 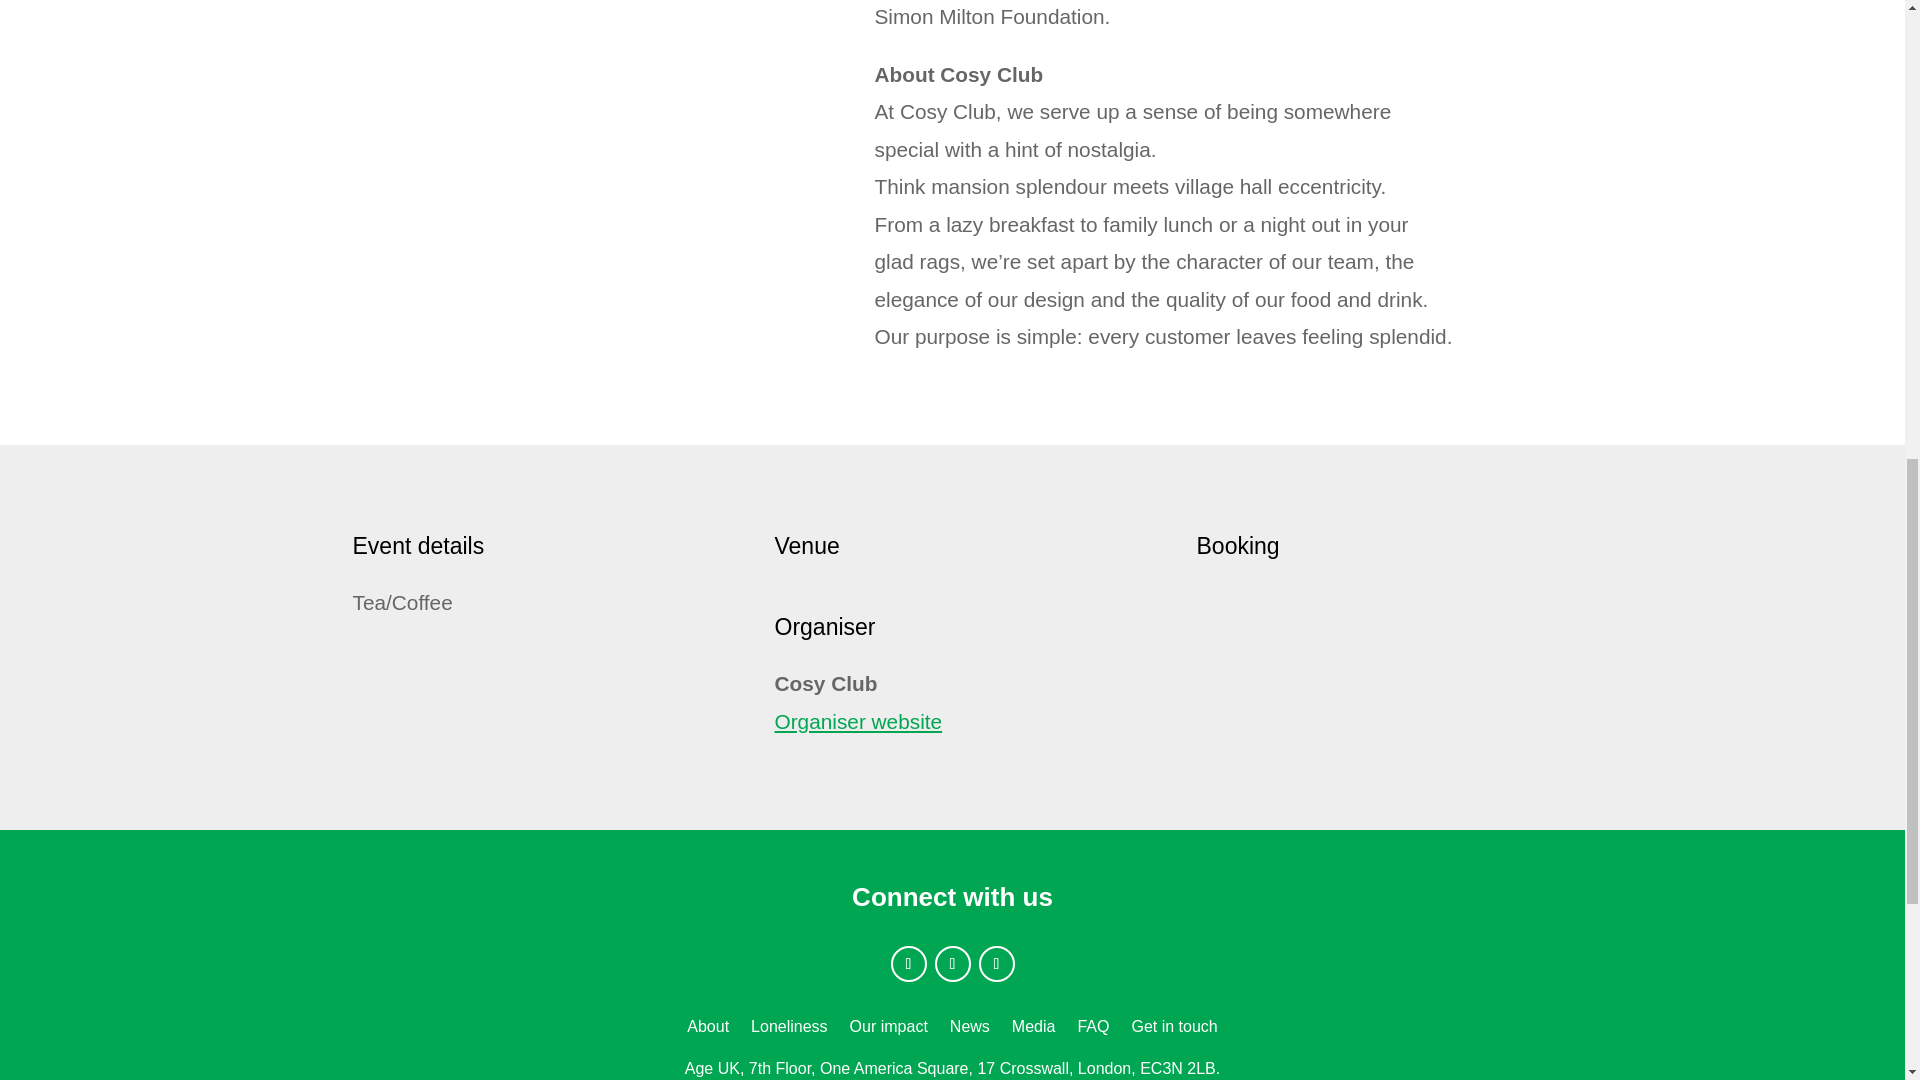 I want to click on Get in touch, so click(x=1174, y=1030).